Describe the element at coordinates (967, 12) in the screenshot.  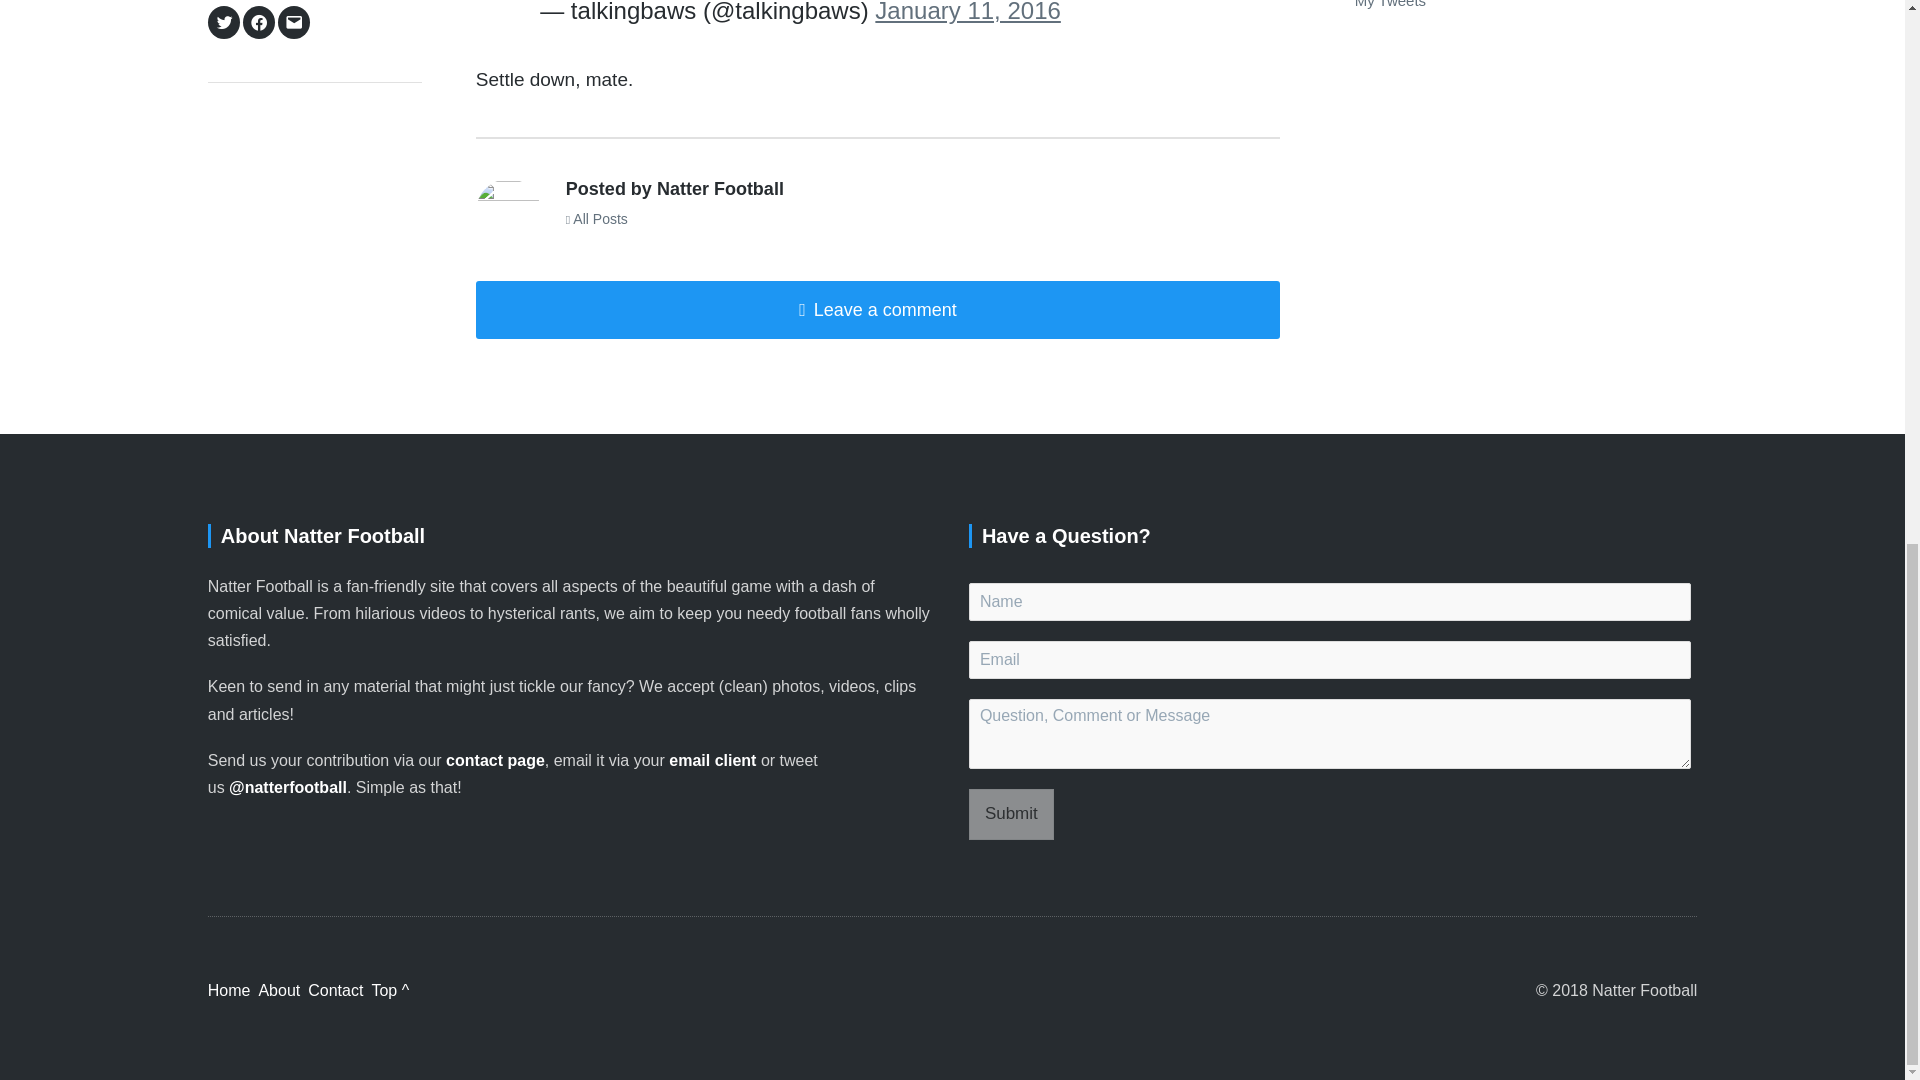
I see `January 11, 2016` at that location.